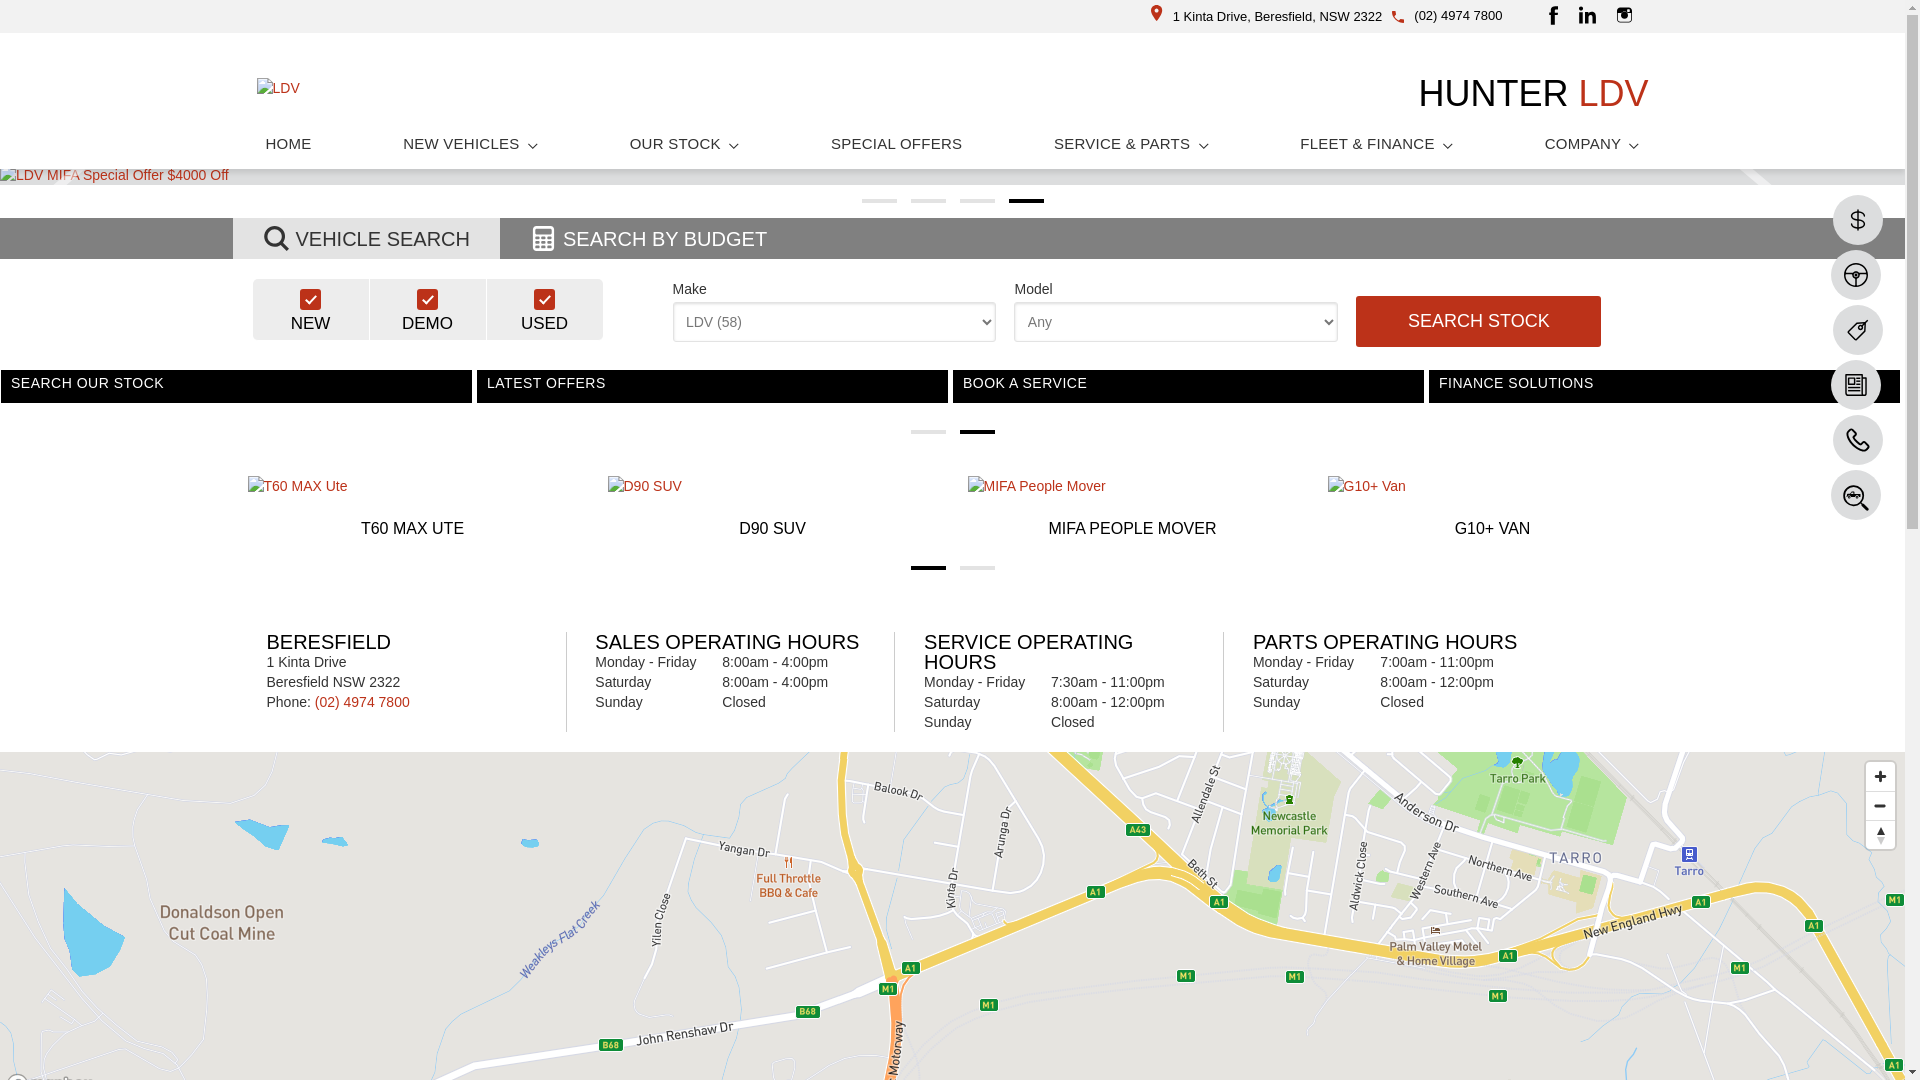 Image resolution: width=1920 pixels, height=1080 pixels. Describe the element at coordinates (685, 144) in the screenshot. I see `OUR STOCK` at that location.